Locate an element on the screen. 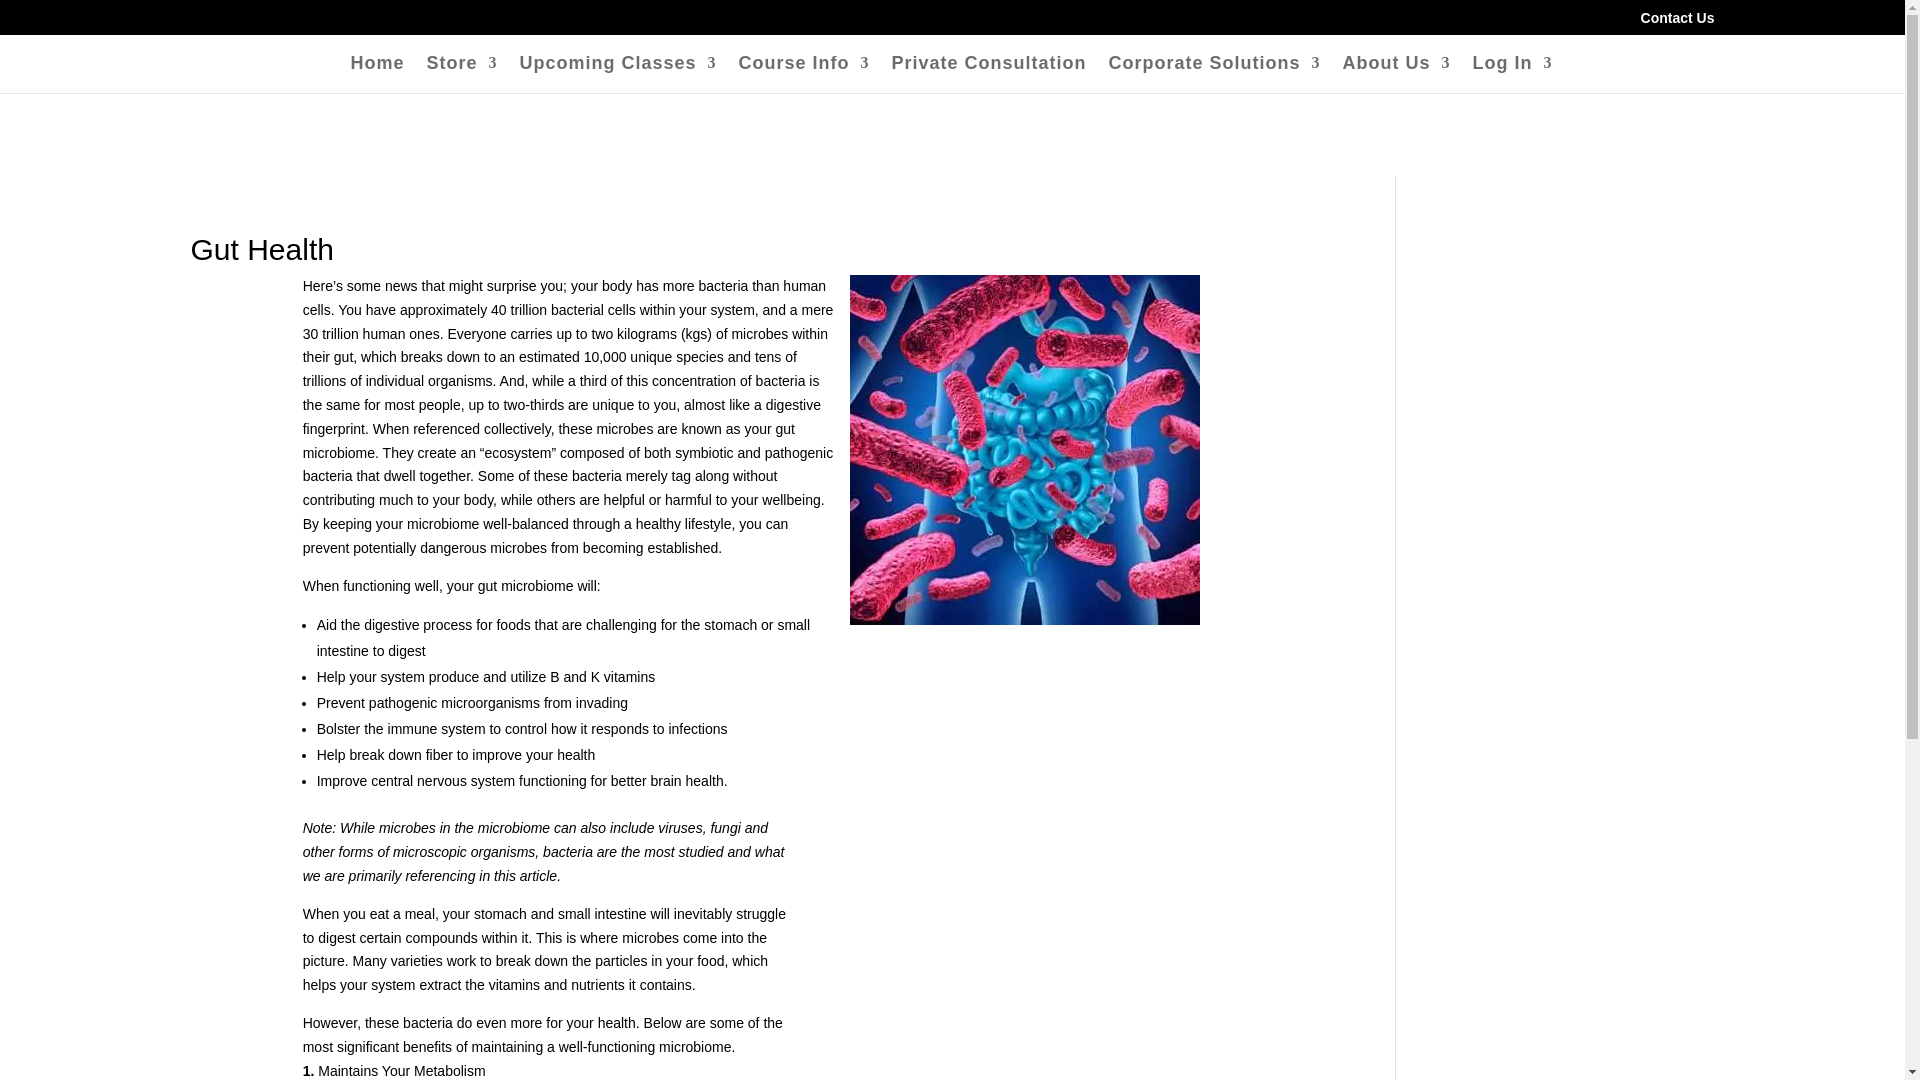 The image size is (1920, 1080). Contact Us is located at coordinates (1678, 22).